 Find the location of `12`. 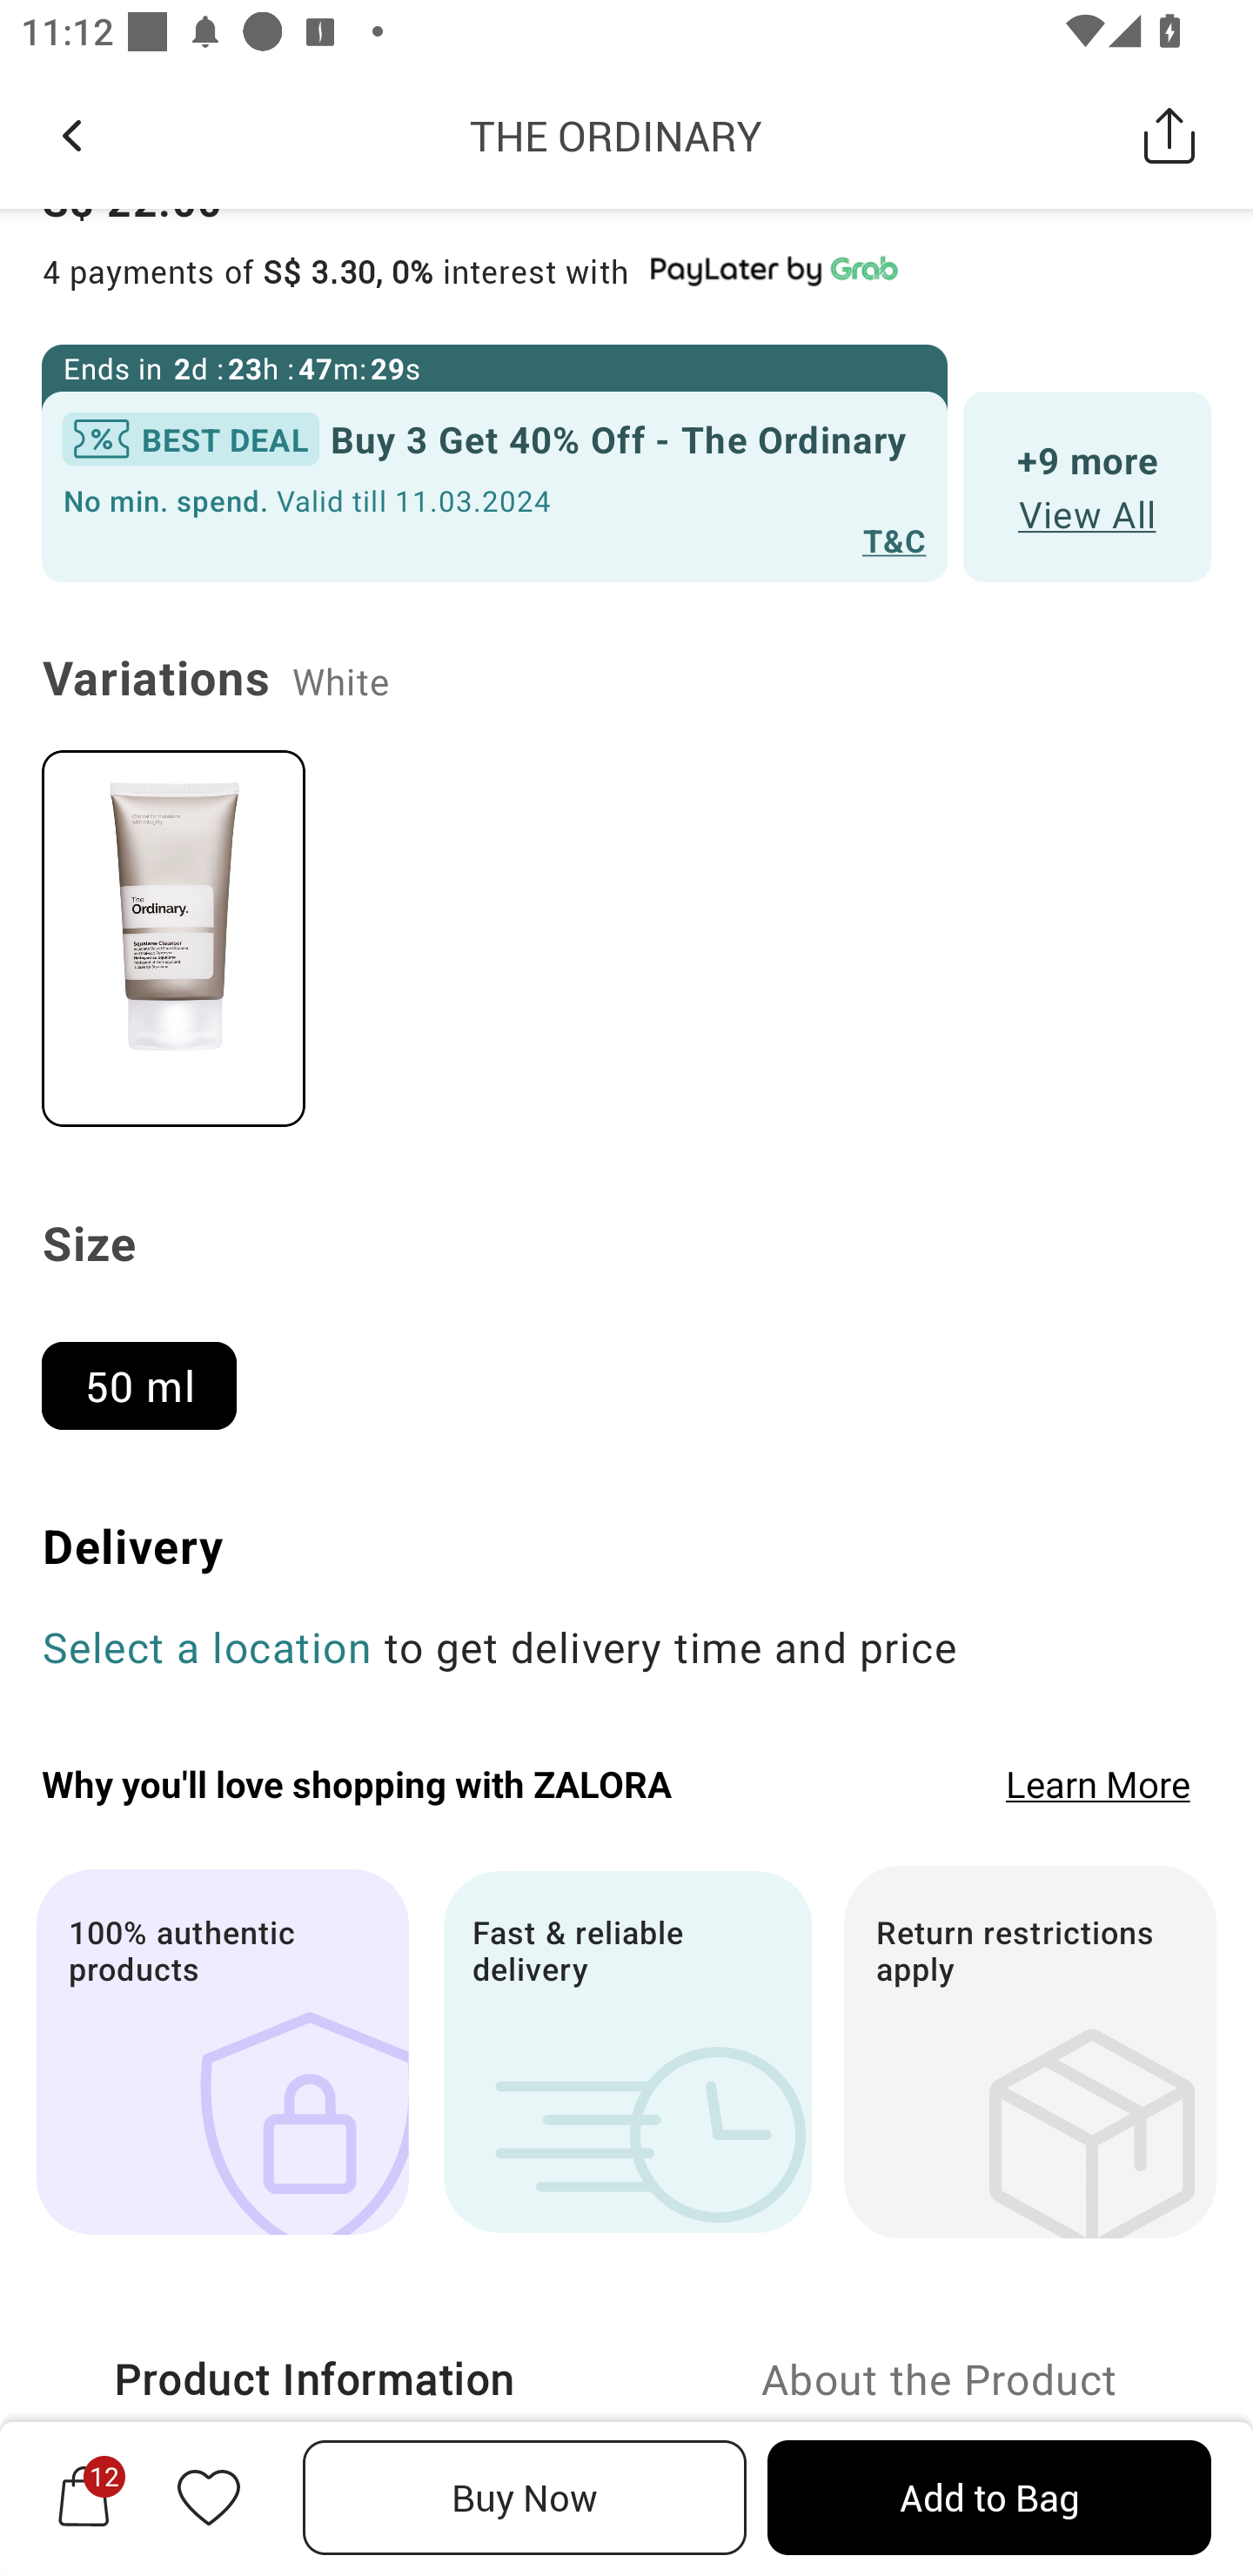

12 is located at coordinates (84, 2497).